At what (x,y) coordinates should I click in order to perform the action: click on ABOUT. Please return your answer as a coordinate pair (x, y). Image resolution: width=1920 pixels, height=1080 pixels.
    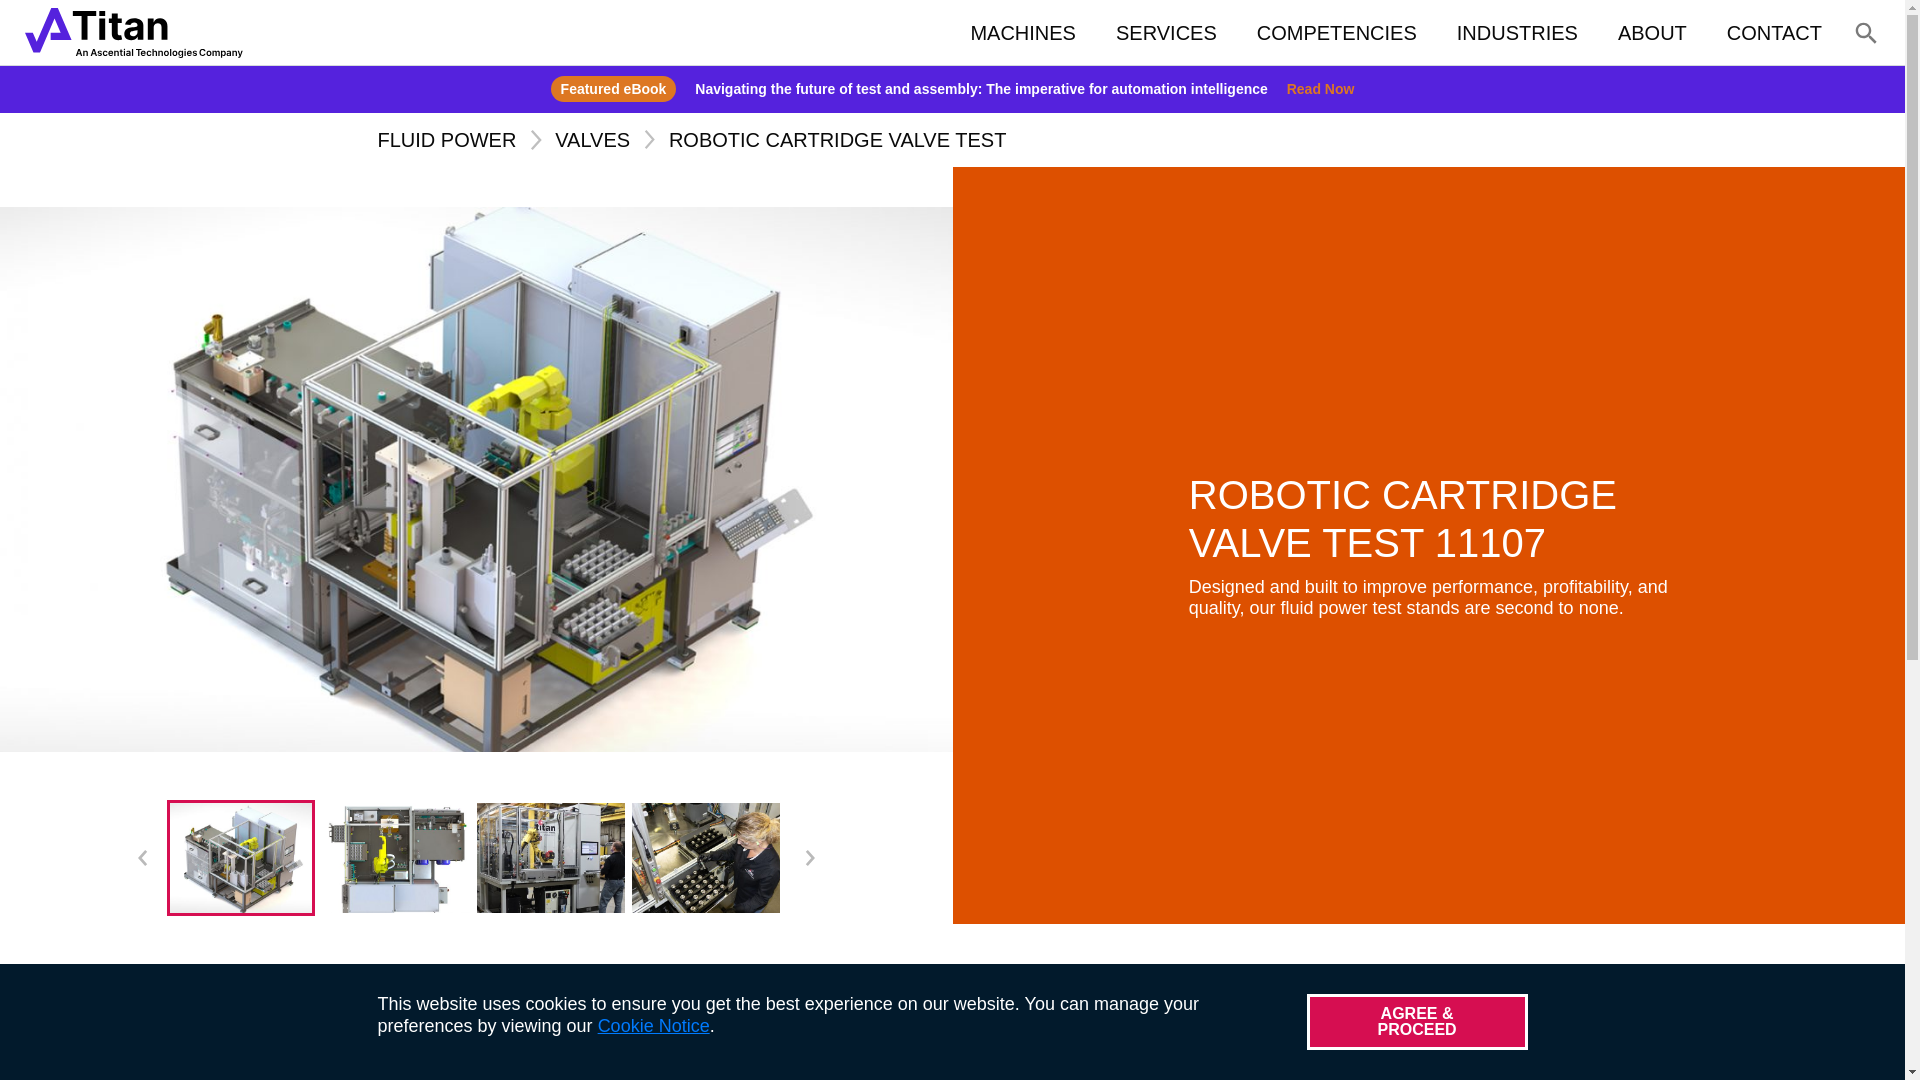
    Looking at the image, I should click on (1652, 32).